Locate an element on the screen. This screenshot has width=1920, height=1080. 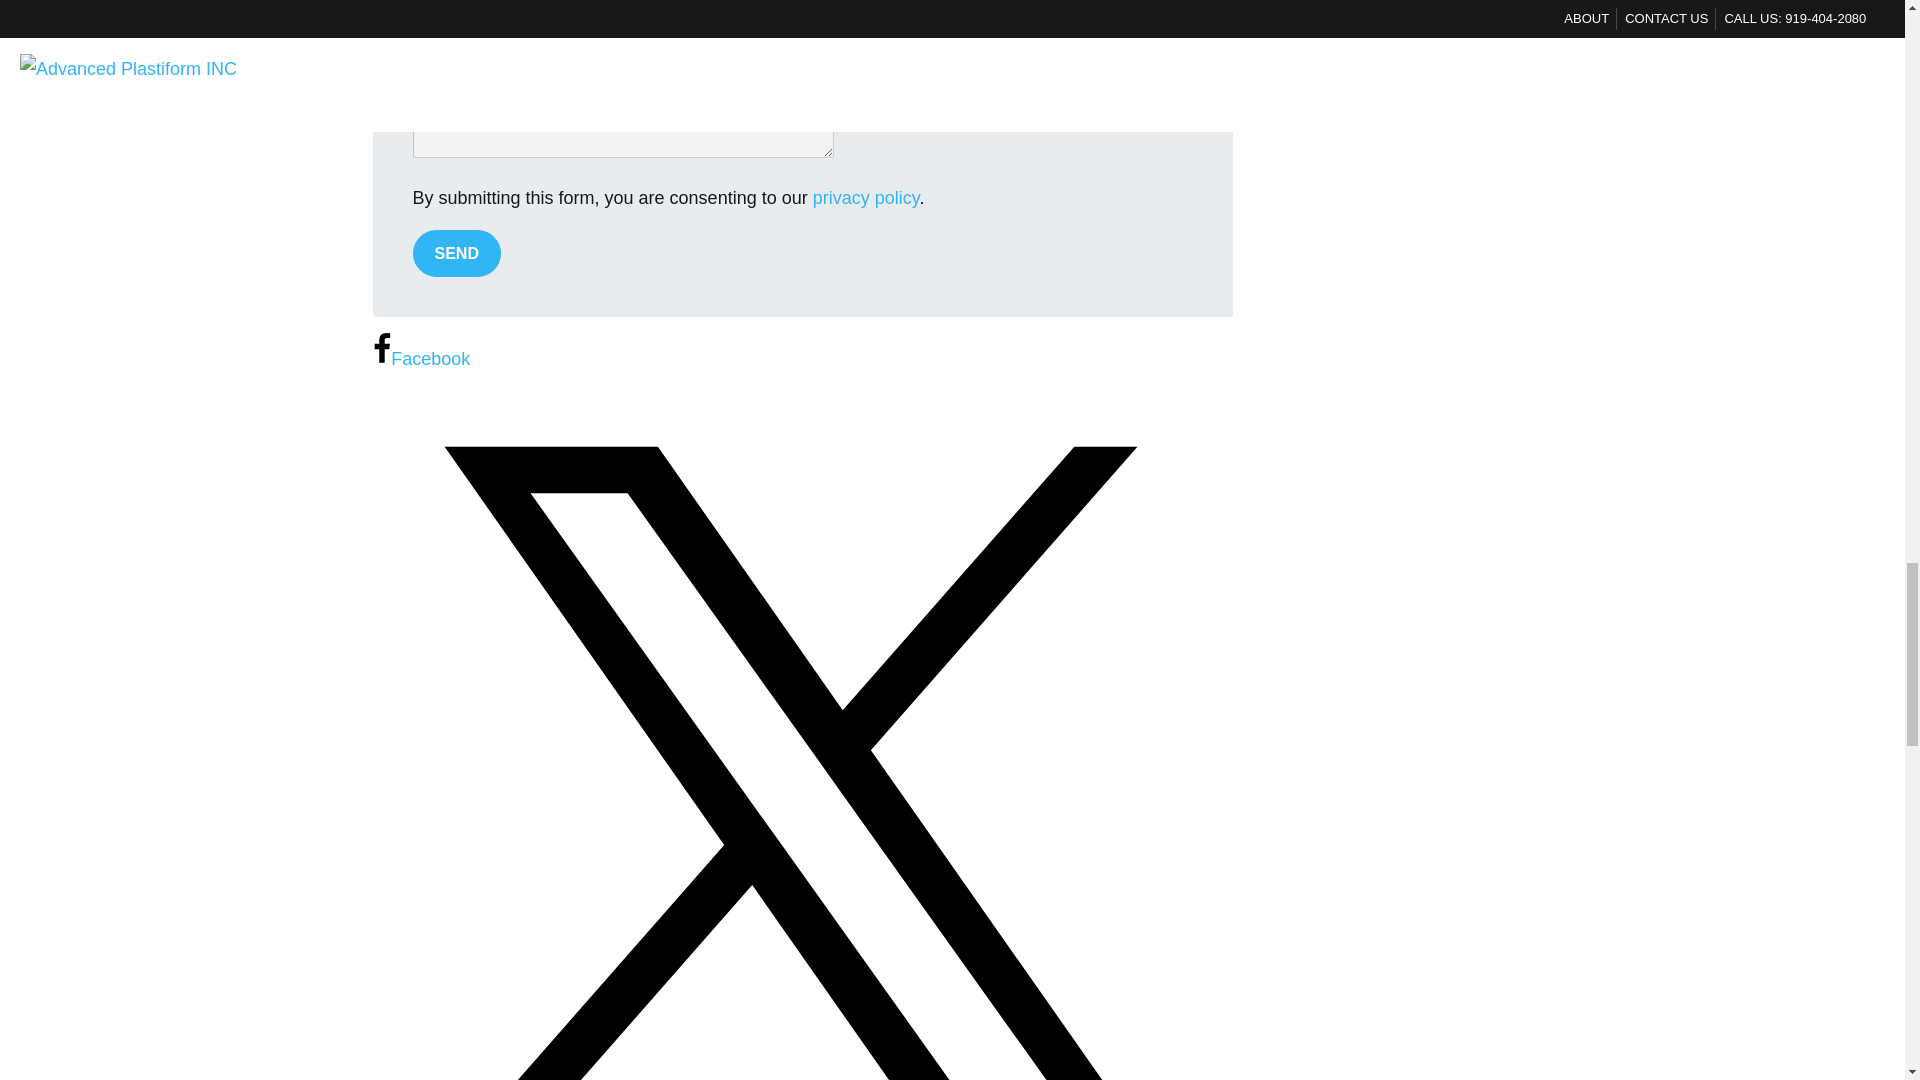
Submit Form is located at coordinates (456, 253).